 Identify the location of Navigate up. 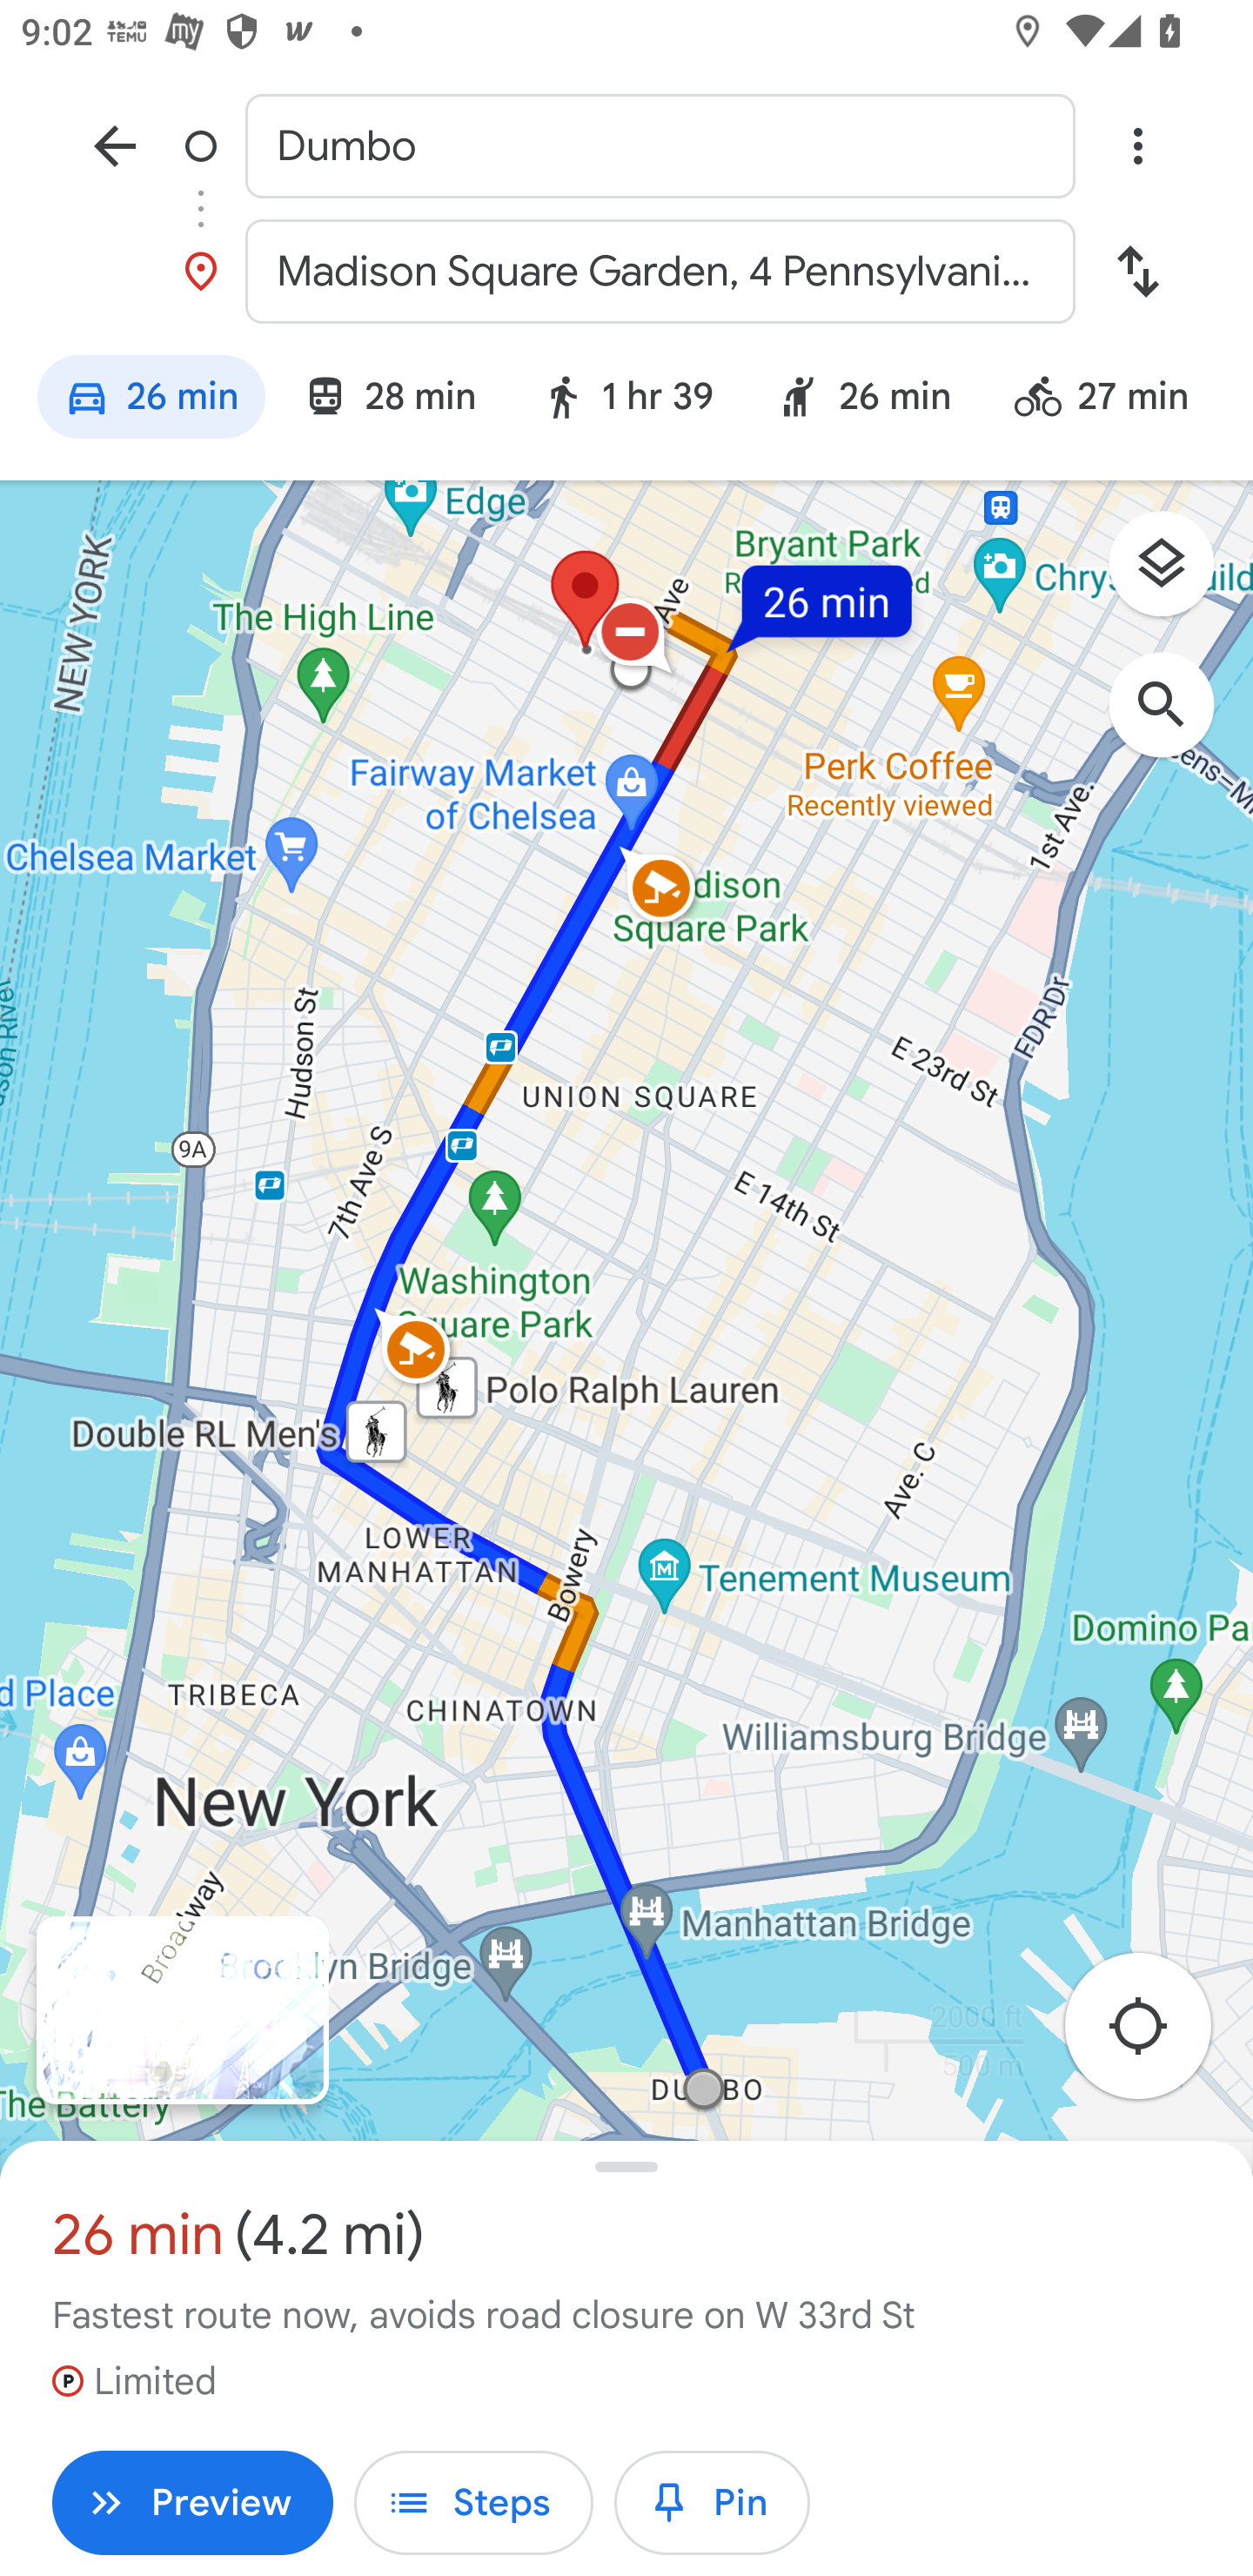
(115, 144).